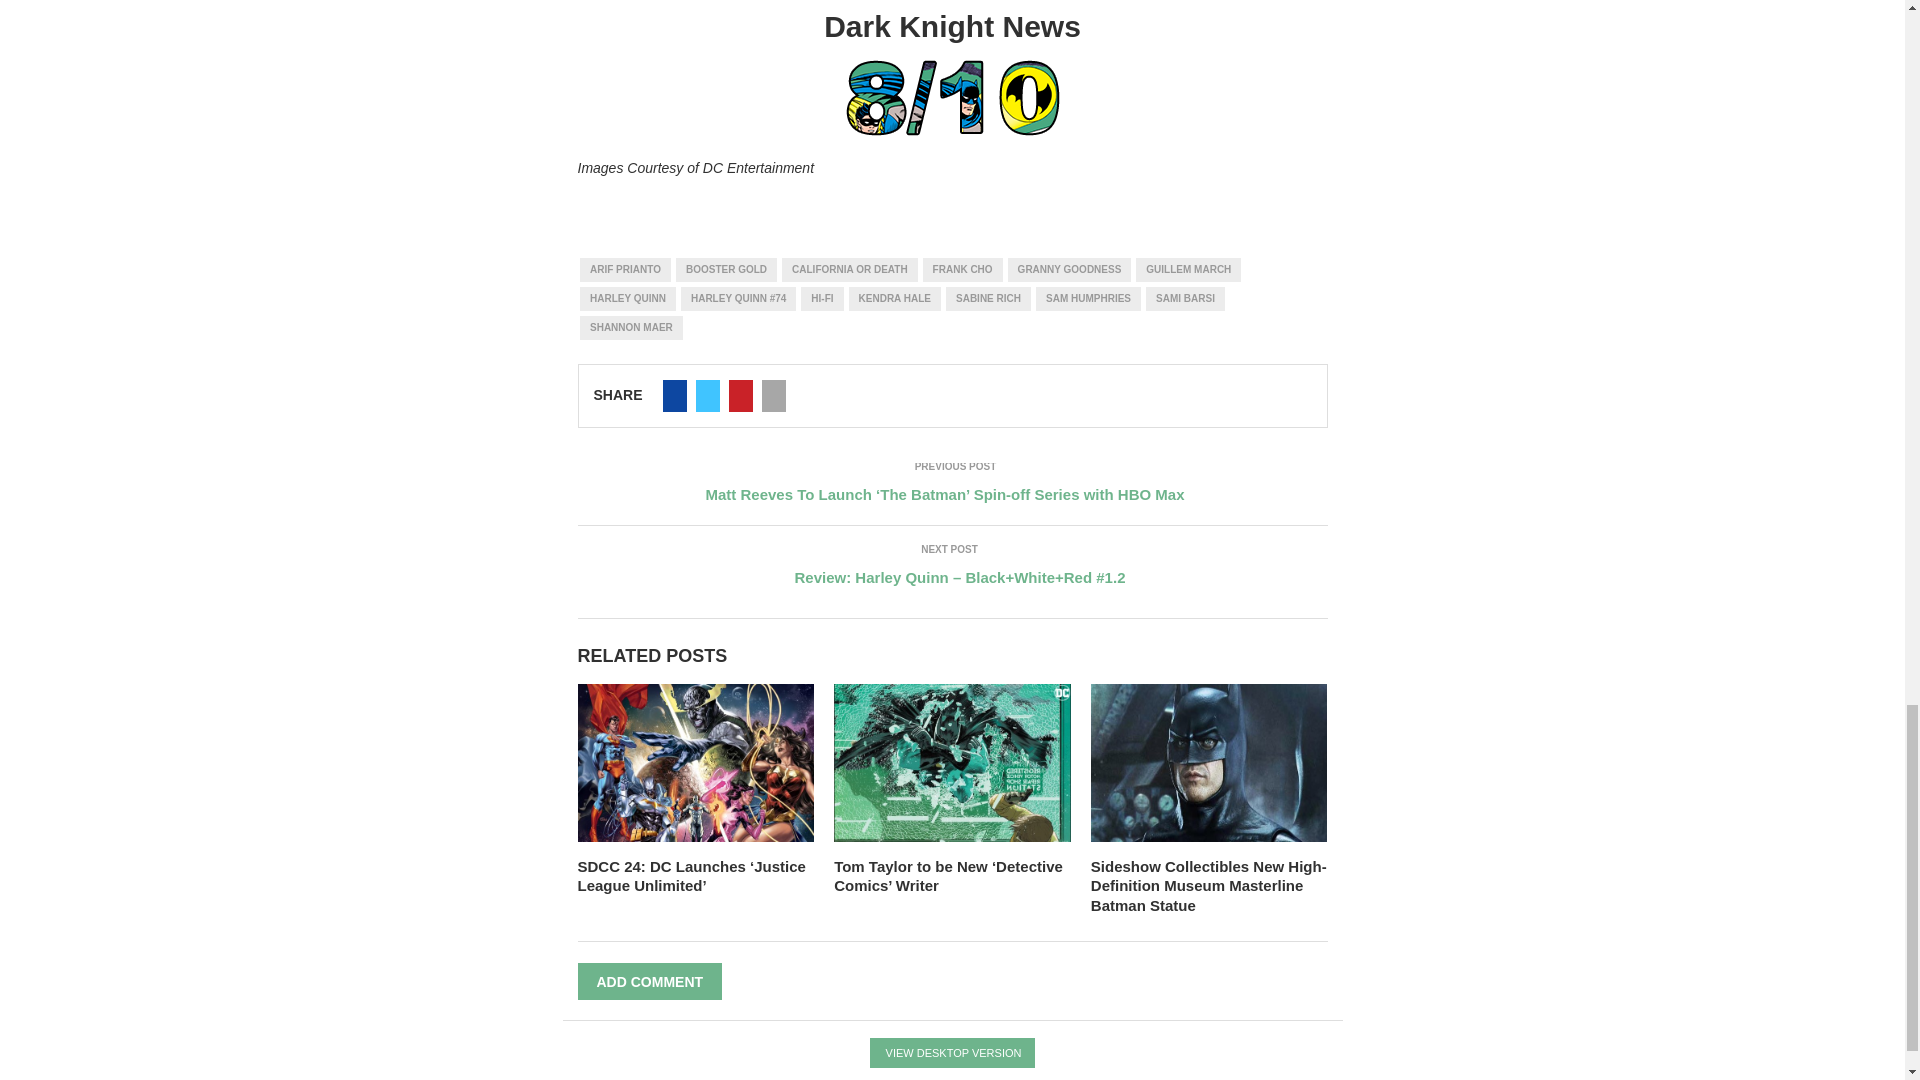 The image size is (1920, 1080). What do you see at coordinates (962, 270) in the screenshot?
I see `FRANK CHO` at bounding box center [962, 270].